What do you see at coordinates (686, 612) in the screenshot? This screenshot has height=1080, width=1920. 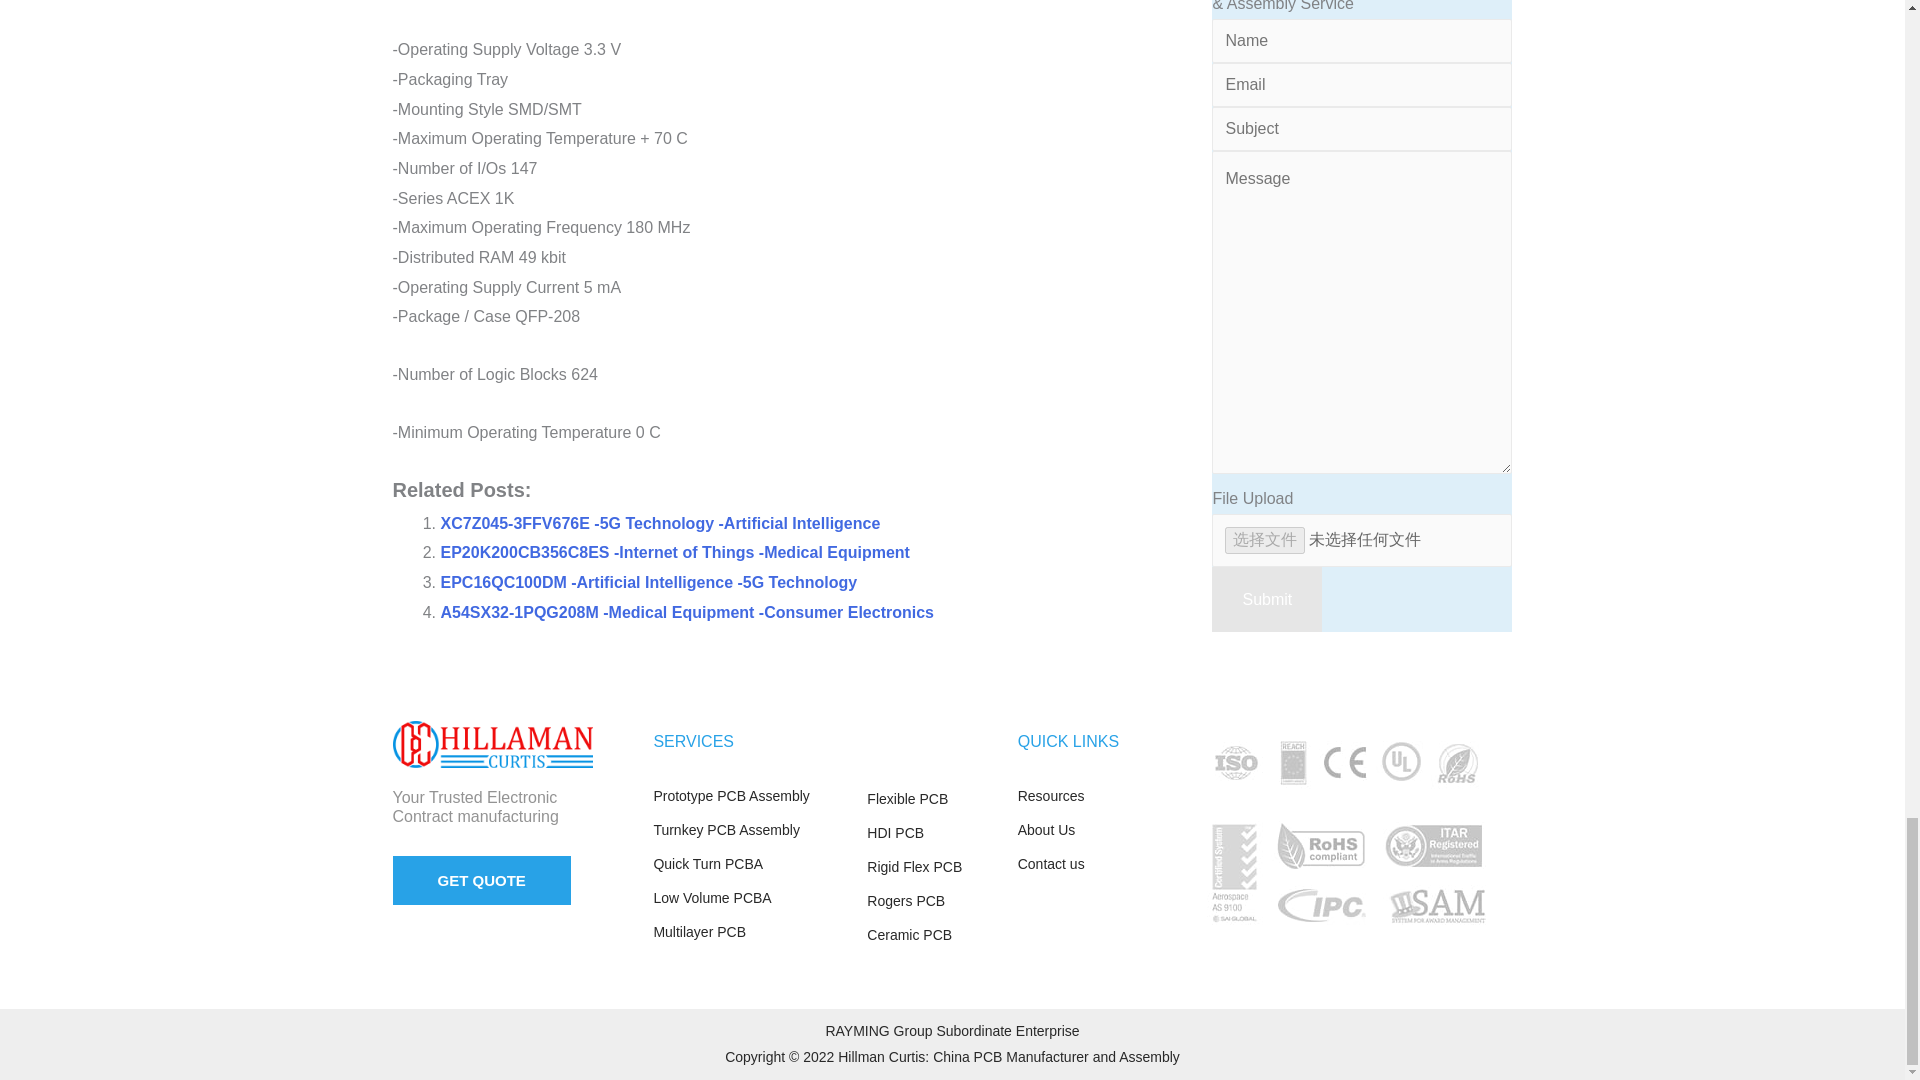 I see `A54SX32-1PQG208M -Medical Equipment -Consumer Electronics` at bounding box center [686, 612].